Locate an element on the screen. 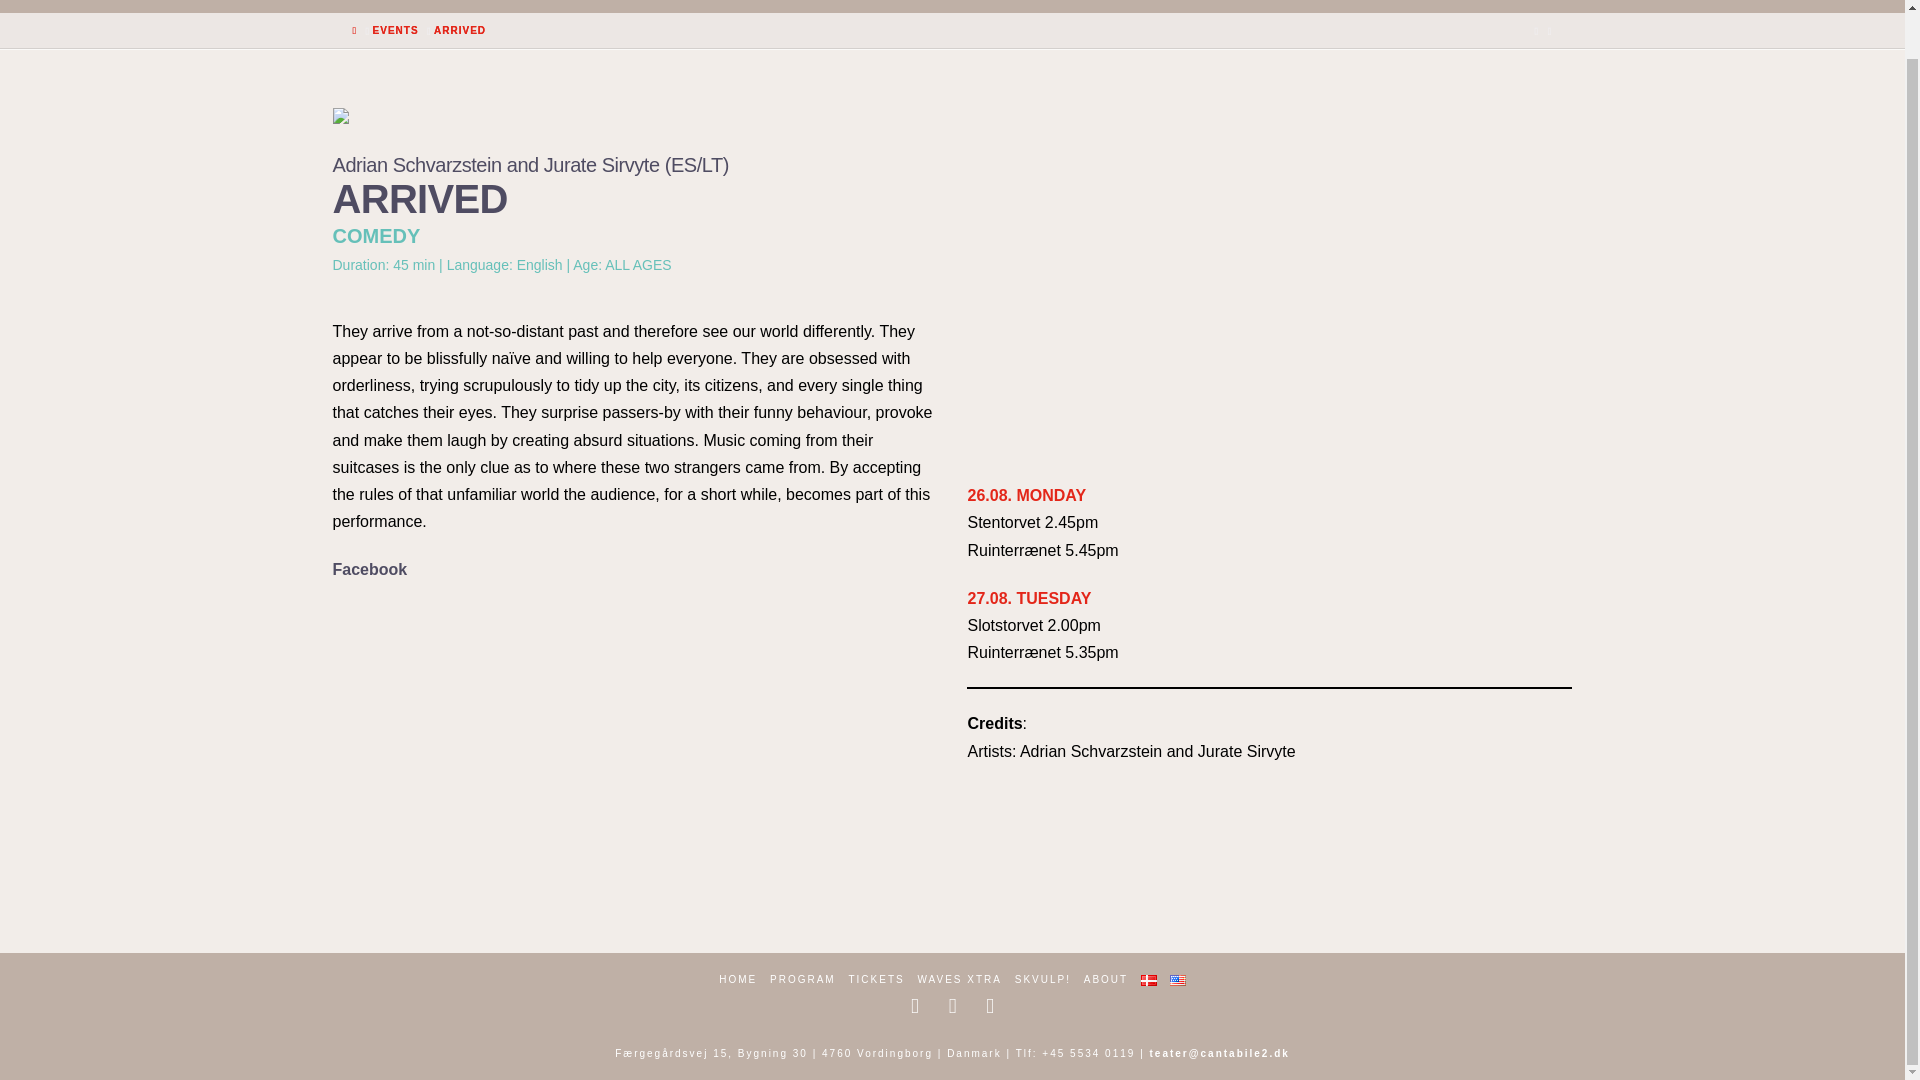  PROGRAM is located at coordinates (880, 6).